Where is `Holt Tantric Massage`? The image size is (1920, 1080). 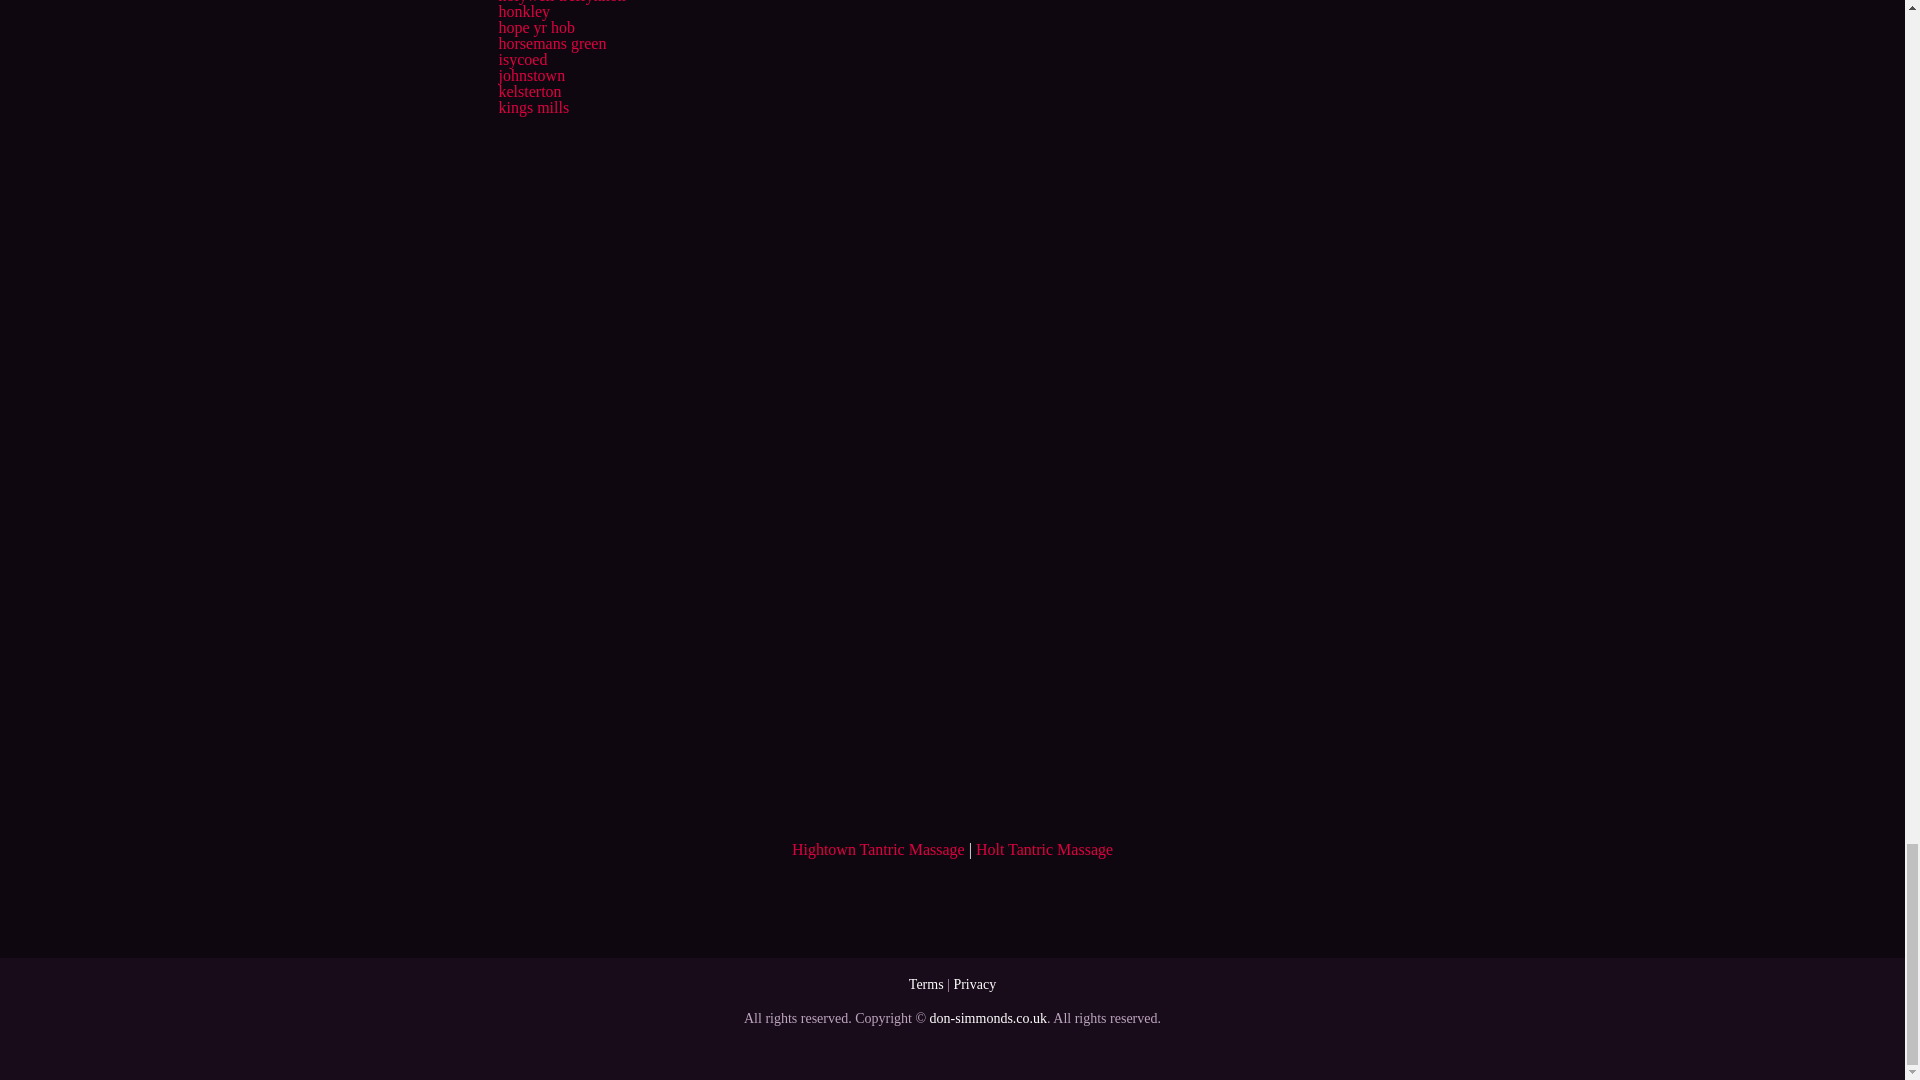
Holt Tantric Massage is located at coordinates (1044, 849).